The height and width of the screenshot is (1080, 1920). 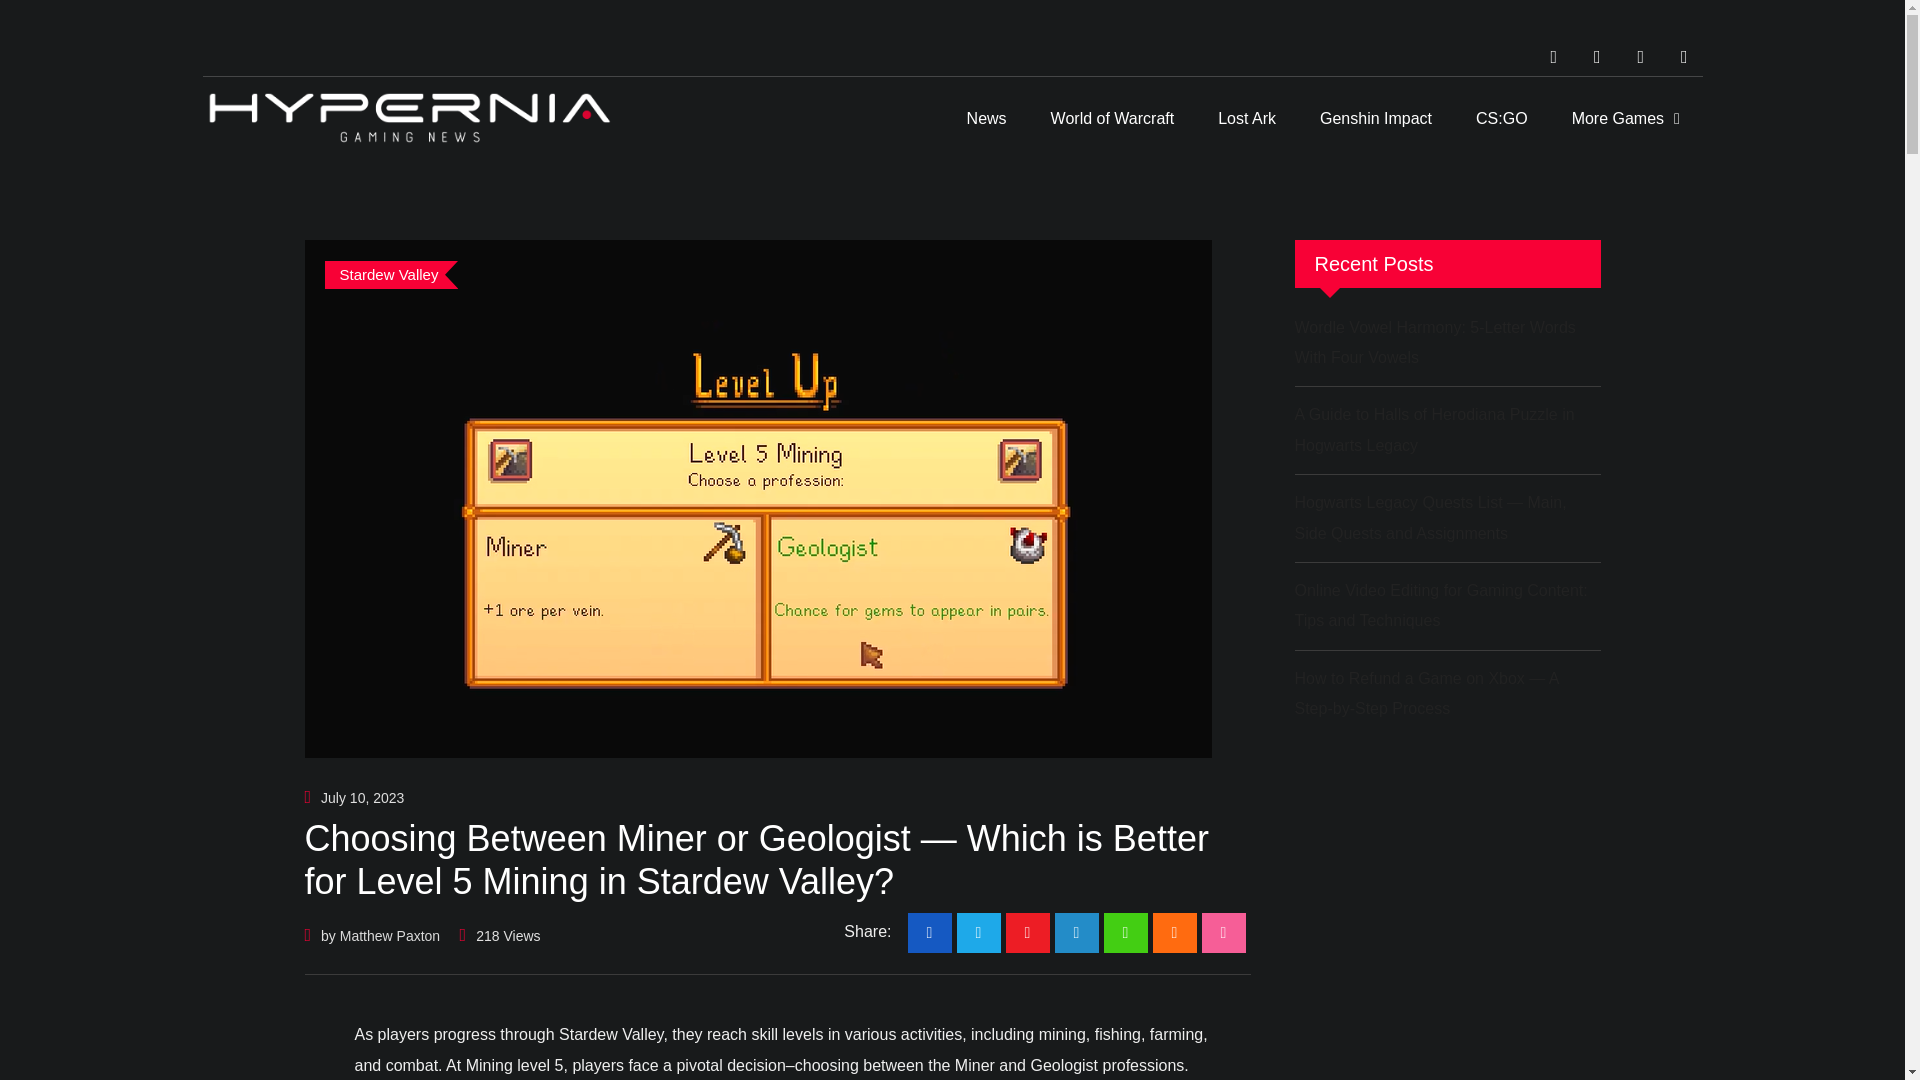 I want to click on Matthew Paxton, so click(x=389, y=935).